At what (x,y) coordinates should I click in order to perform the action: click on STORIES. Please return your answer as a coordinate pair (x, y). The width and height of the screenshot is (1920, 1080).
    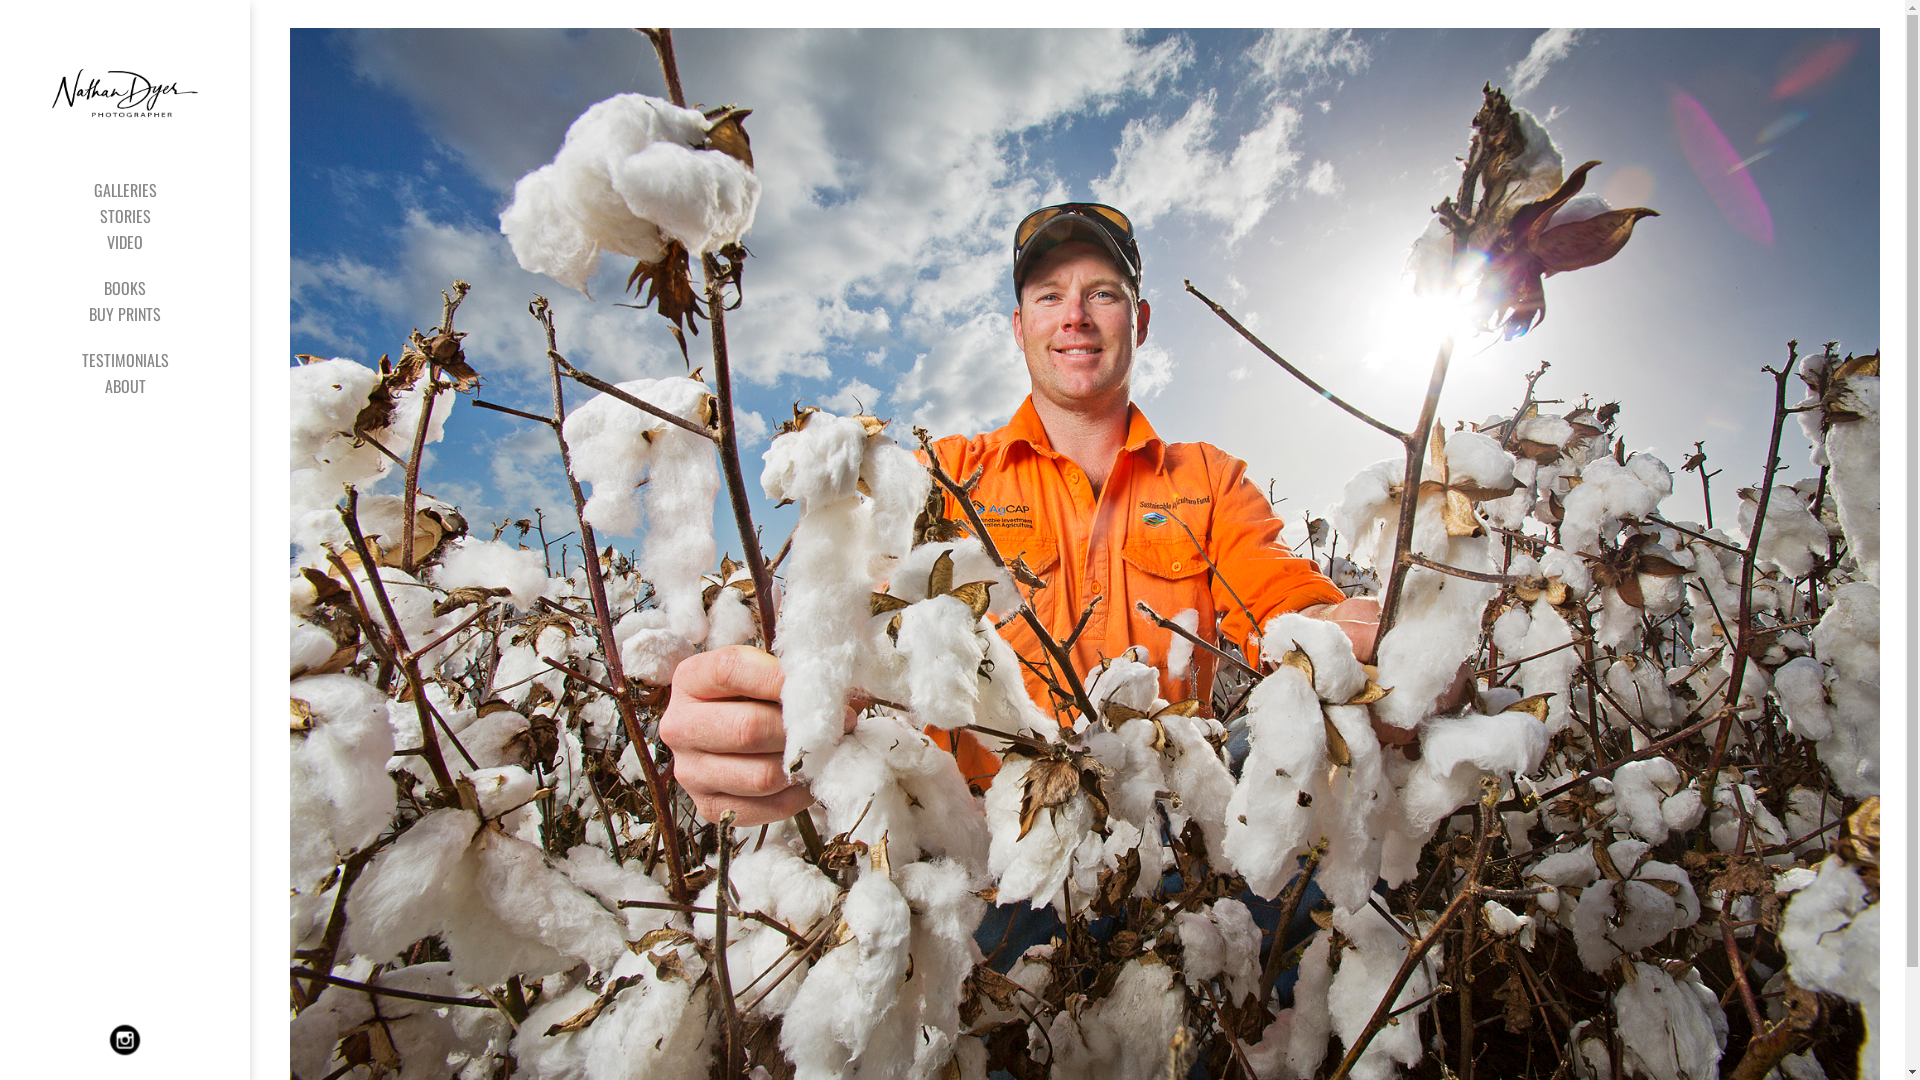
    Looking at the image, I should click on (125, 216).